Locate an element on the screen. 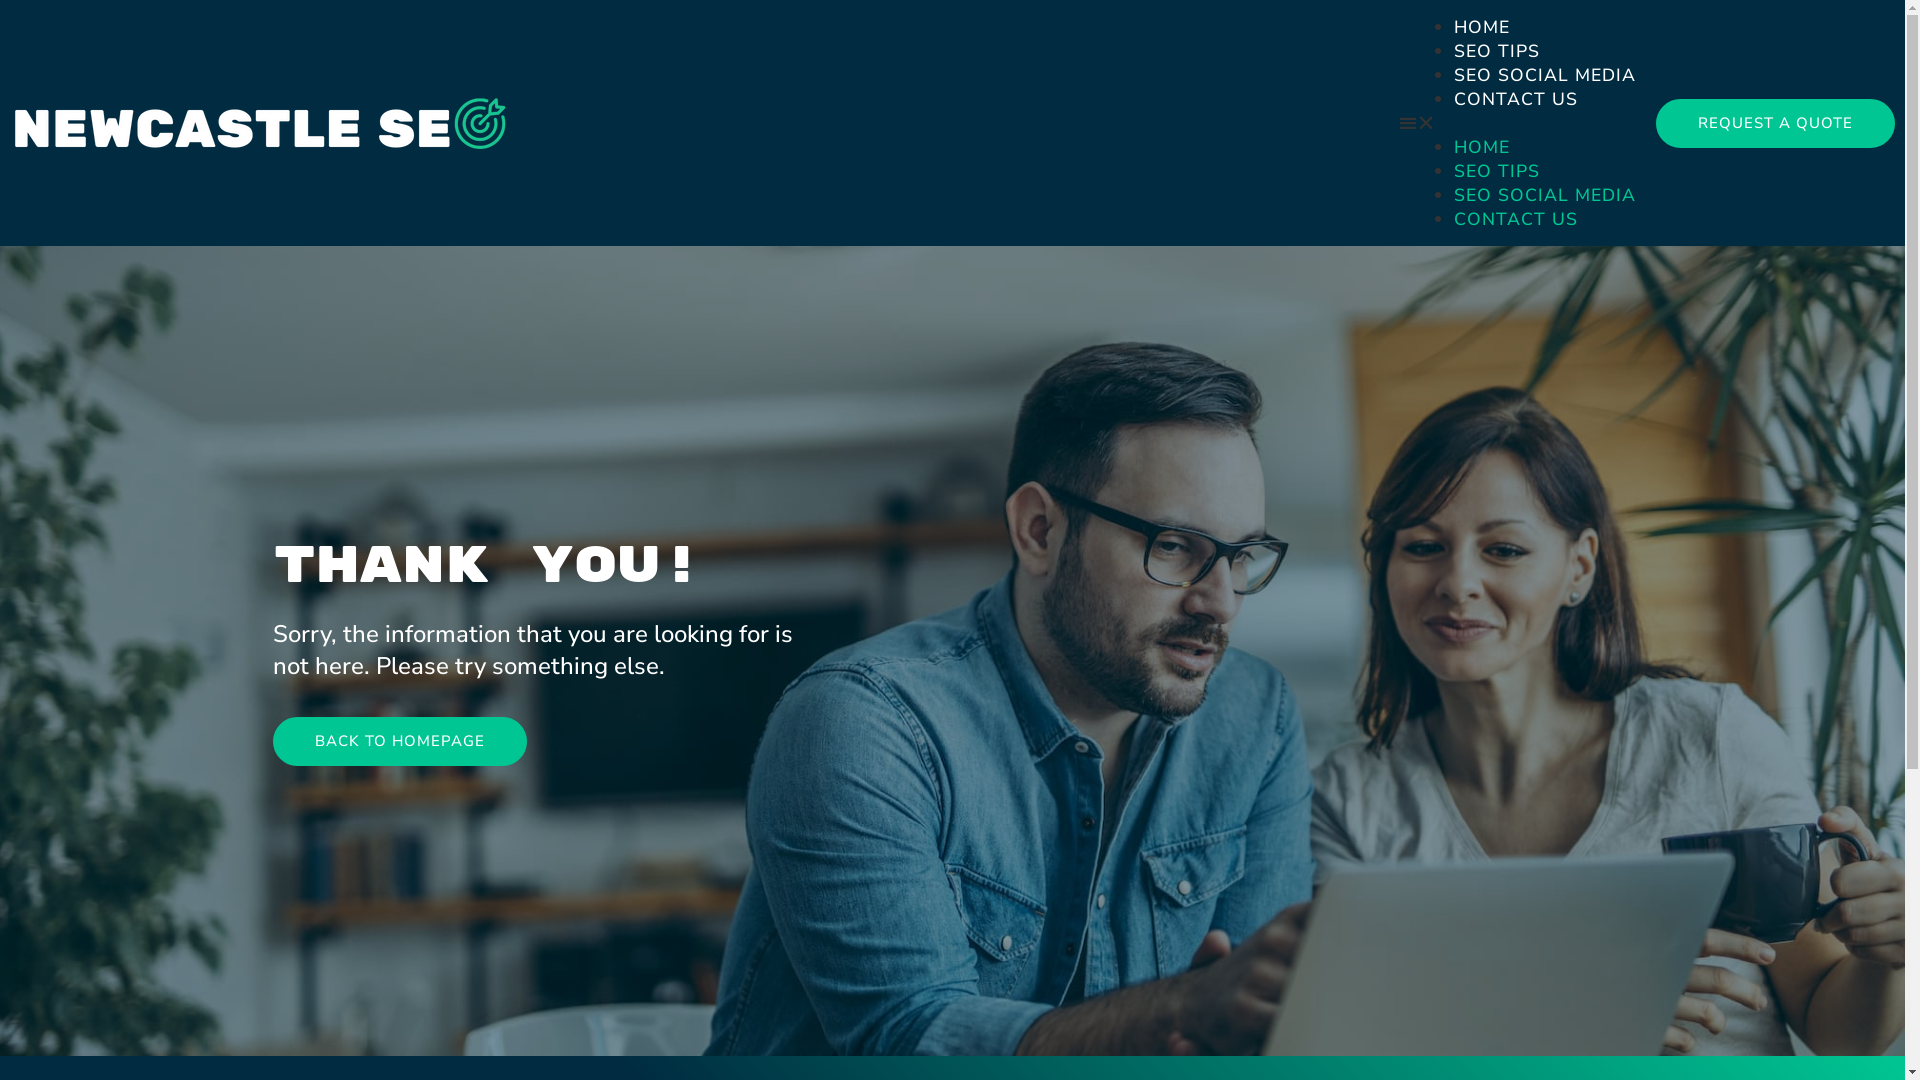 Image resolution: width=1920 pixels, height=1080 pixels. HOME is located at coordinates (1482, 147).